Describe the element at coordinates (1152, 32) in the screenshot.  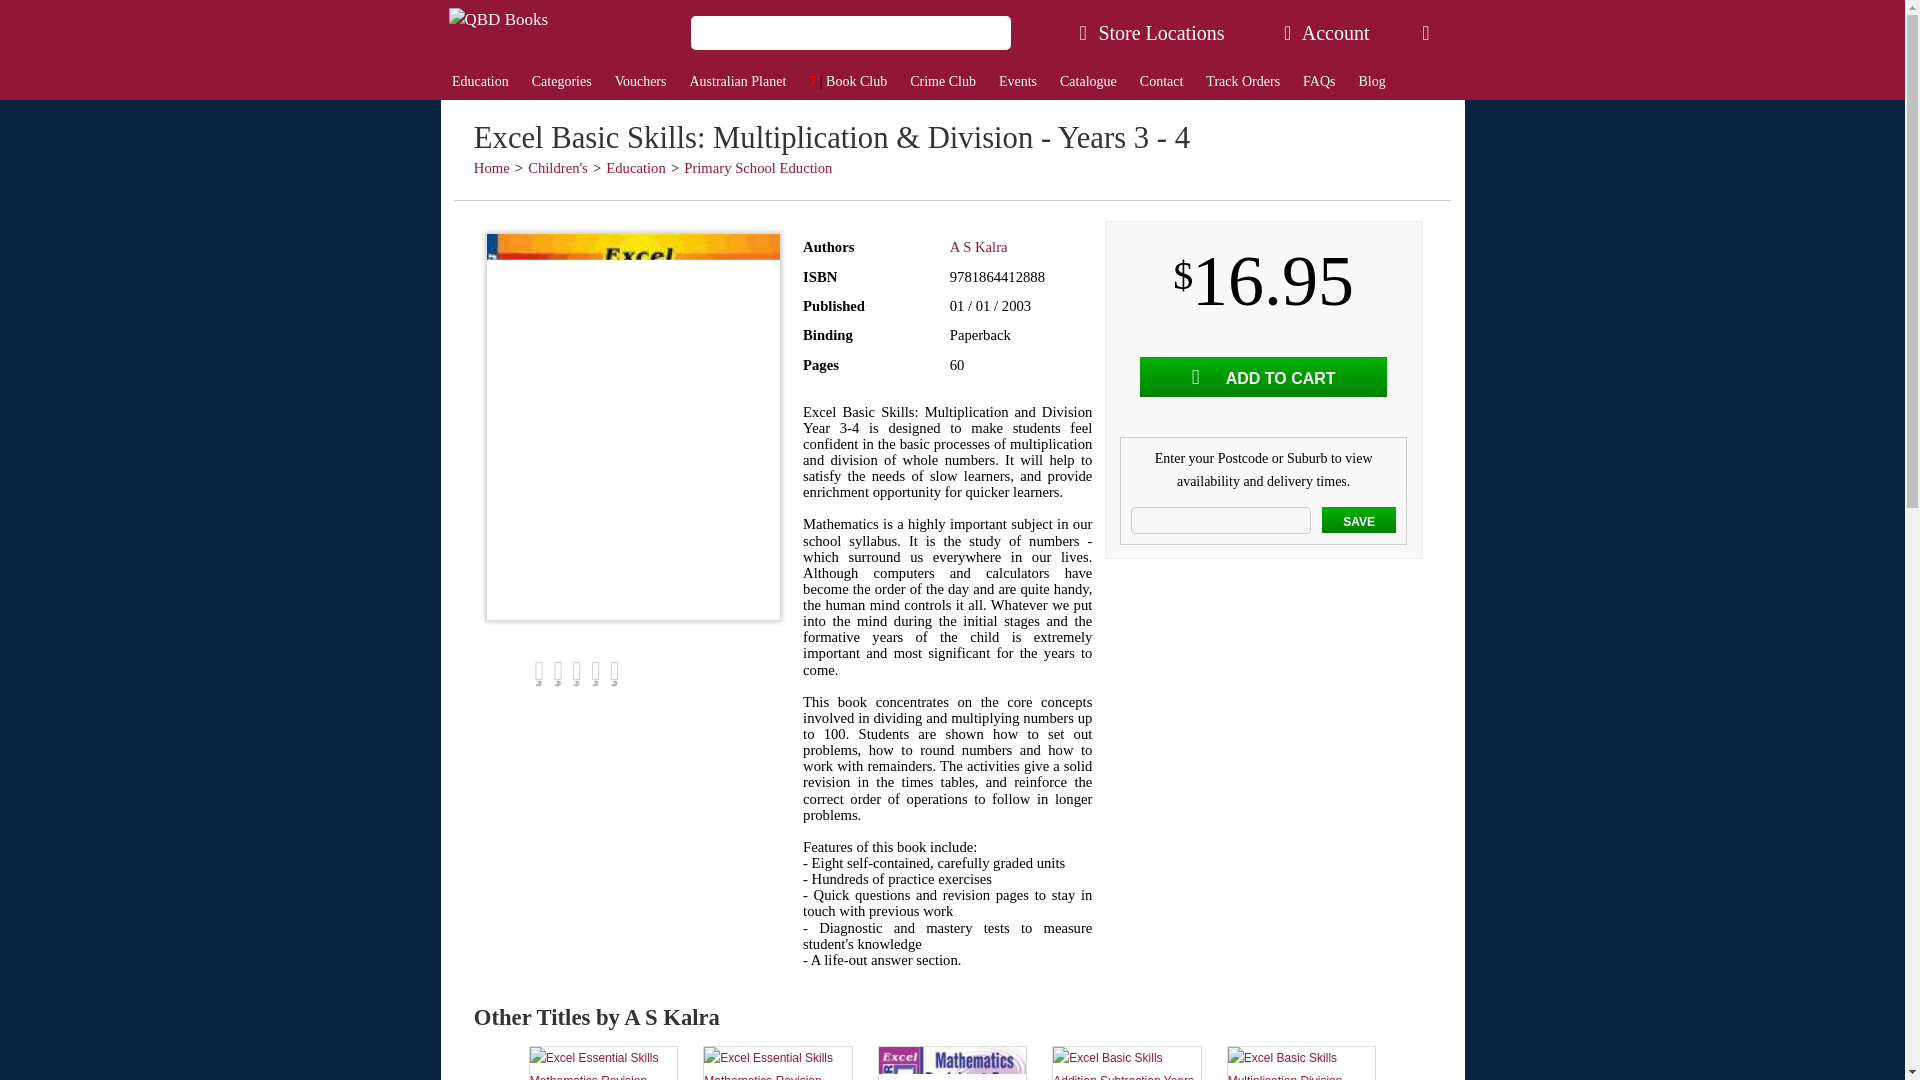
I see `Store Locations` at that location.